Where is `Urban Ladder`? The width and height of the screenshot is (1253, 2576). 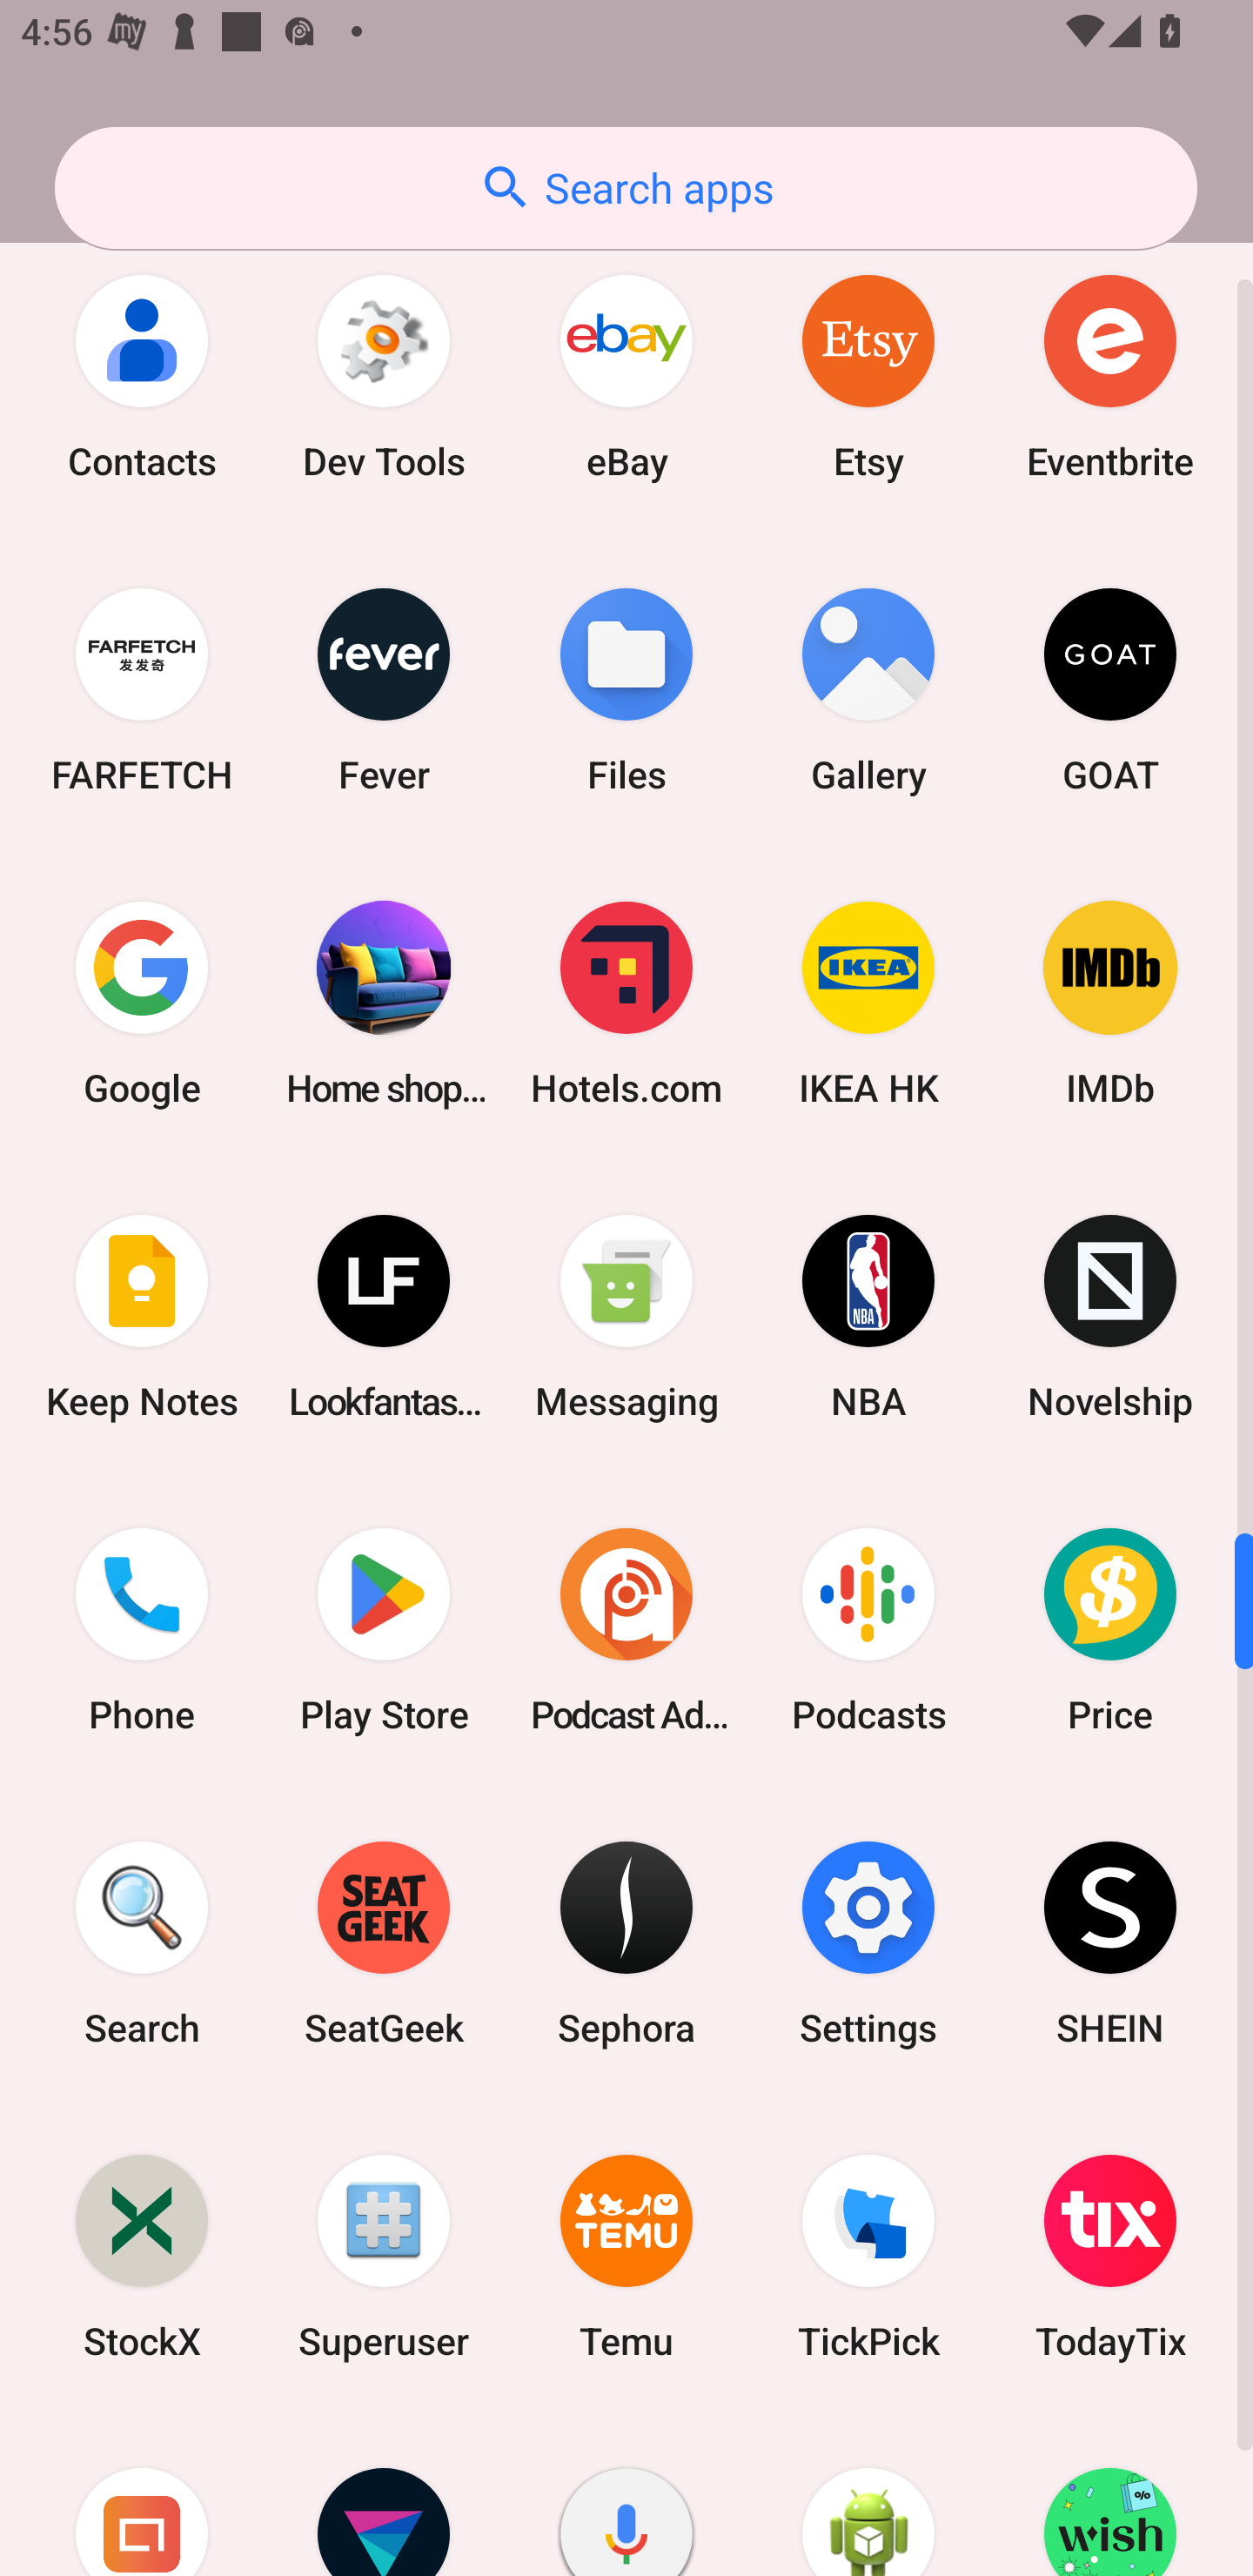 Urban Ladder is located at coordinates (142, 2494).